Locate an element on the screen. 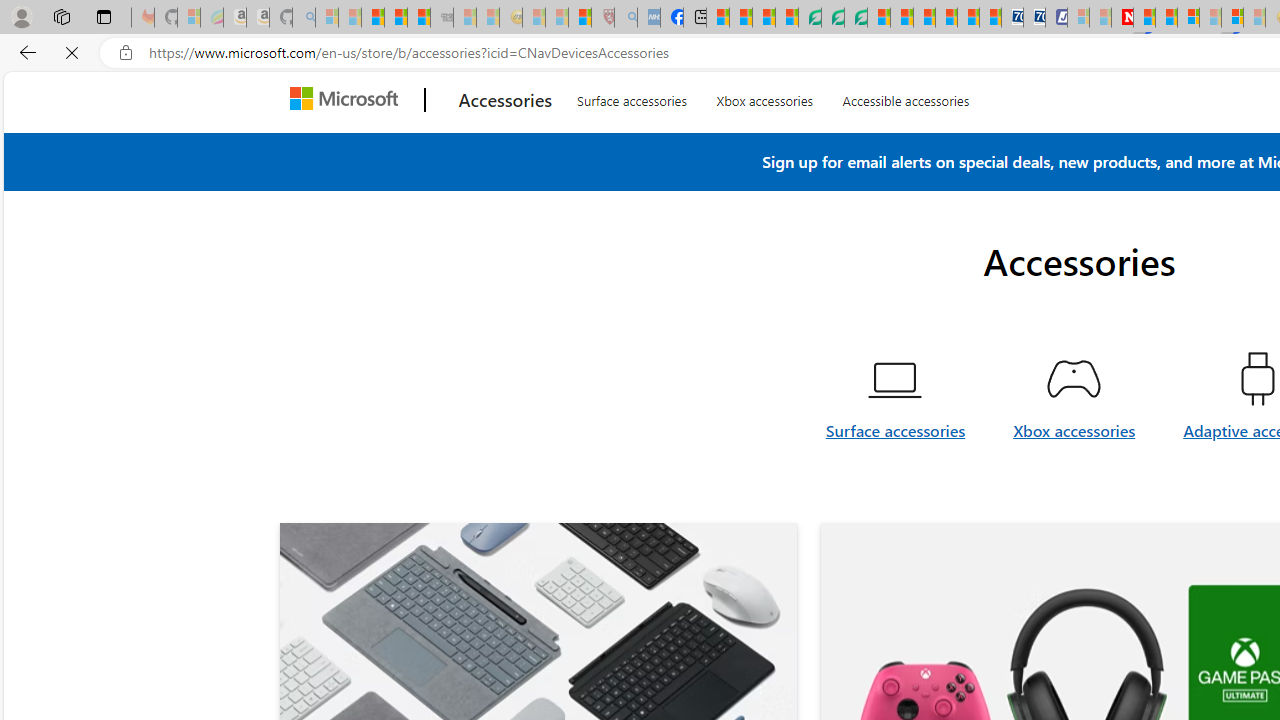  The Weather Channel - MSN is located at coordinates (372, 18).